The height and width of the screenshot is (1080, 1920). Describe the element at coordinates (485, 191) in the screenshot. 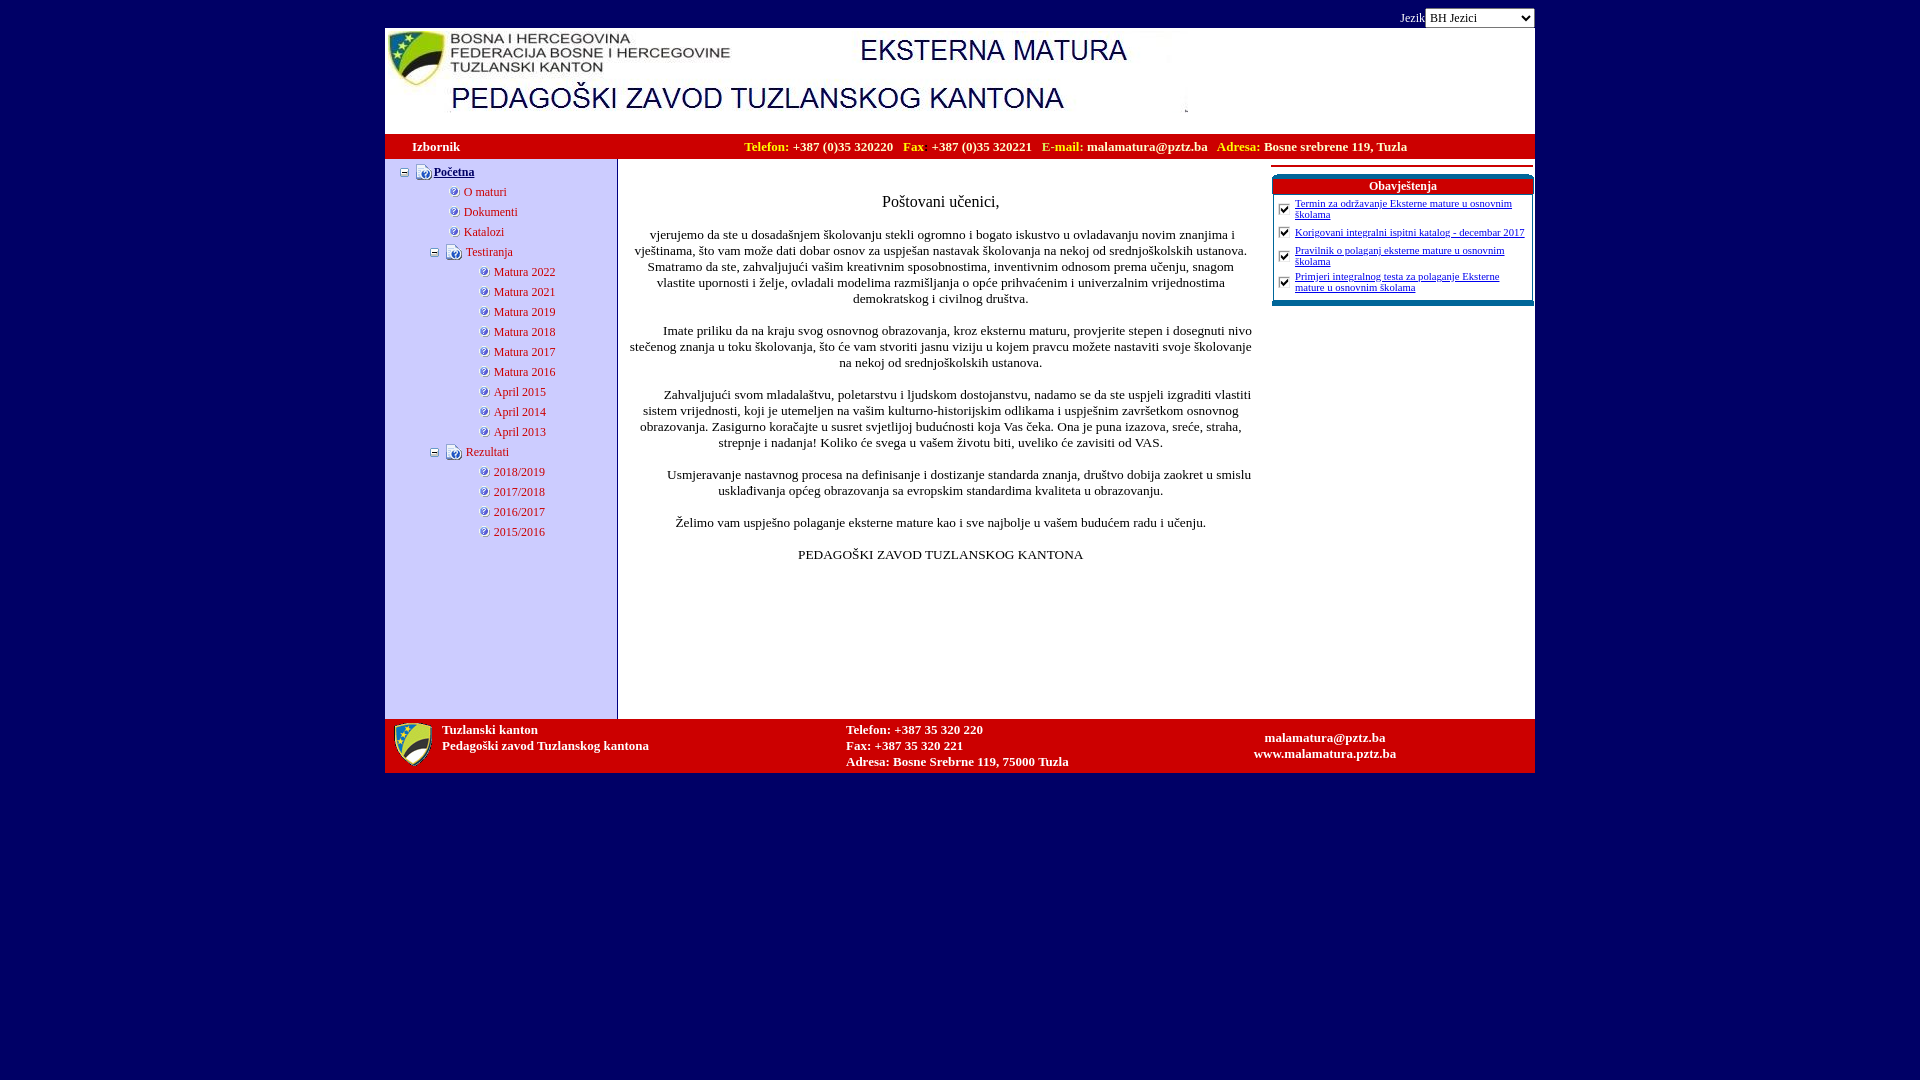

I see `O maturi` at that location.